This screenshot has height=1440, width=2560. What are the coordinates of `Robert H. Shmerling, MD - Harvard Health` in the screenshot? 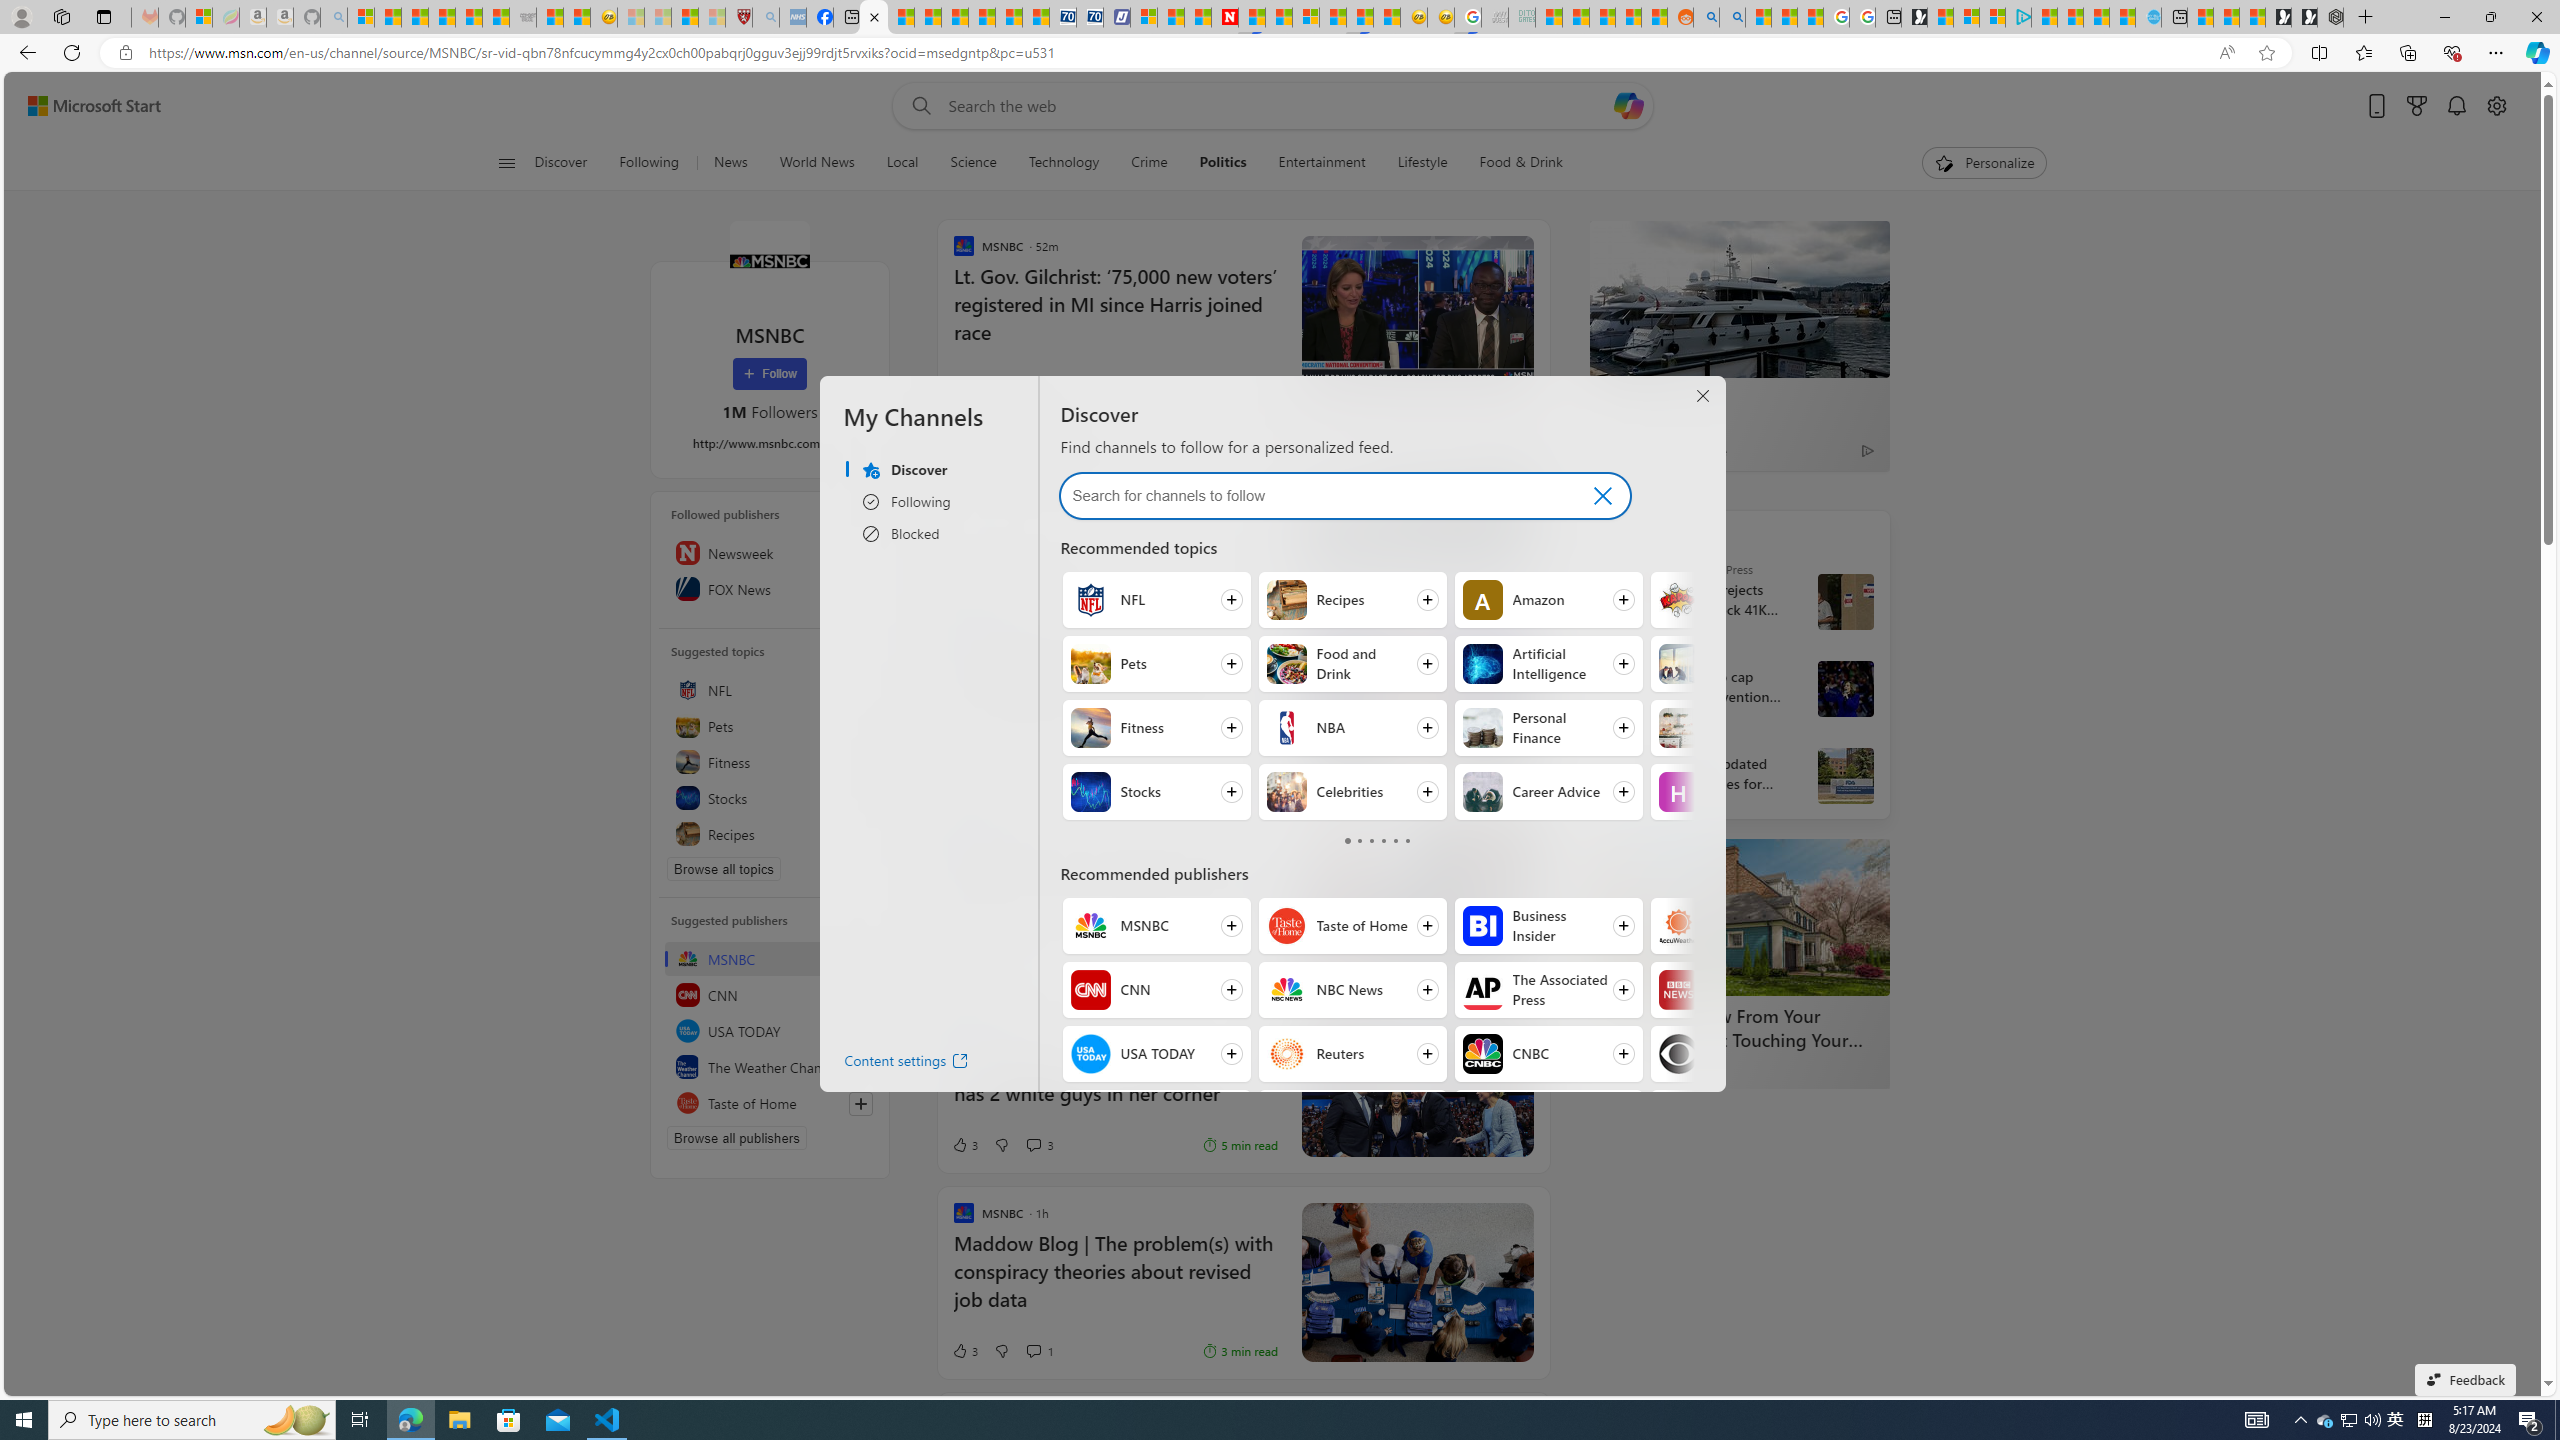 It's located at (738, 17).